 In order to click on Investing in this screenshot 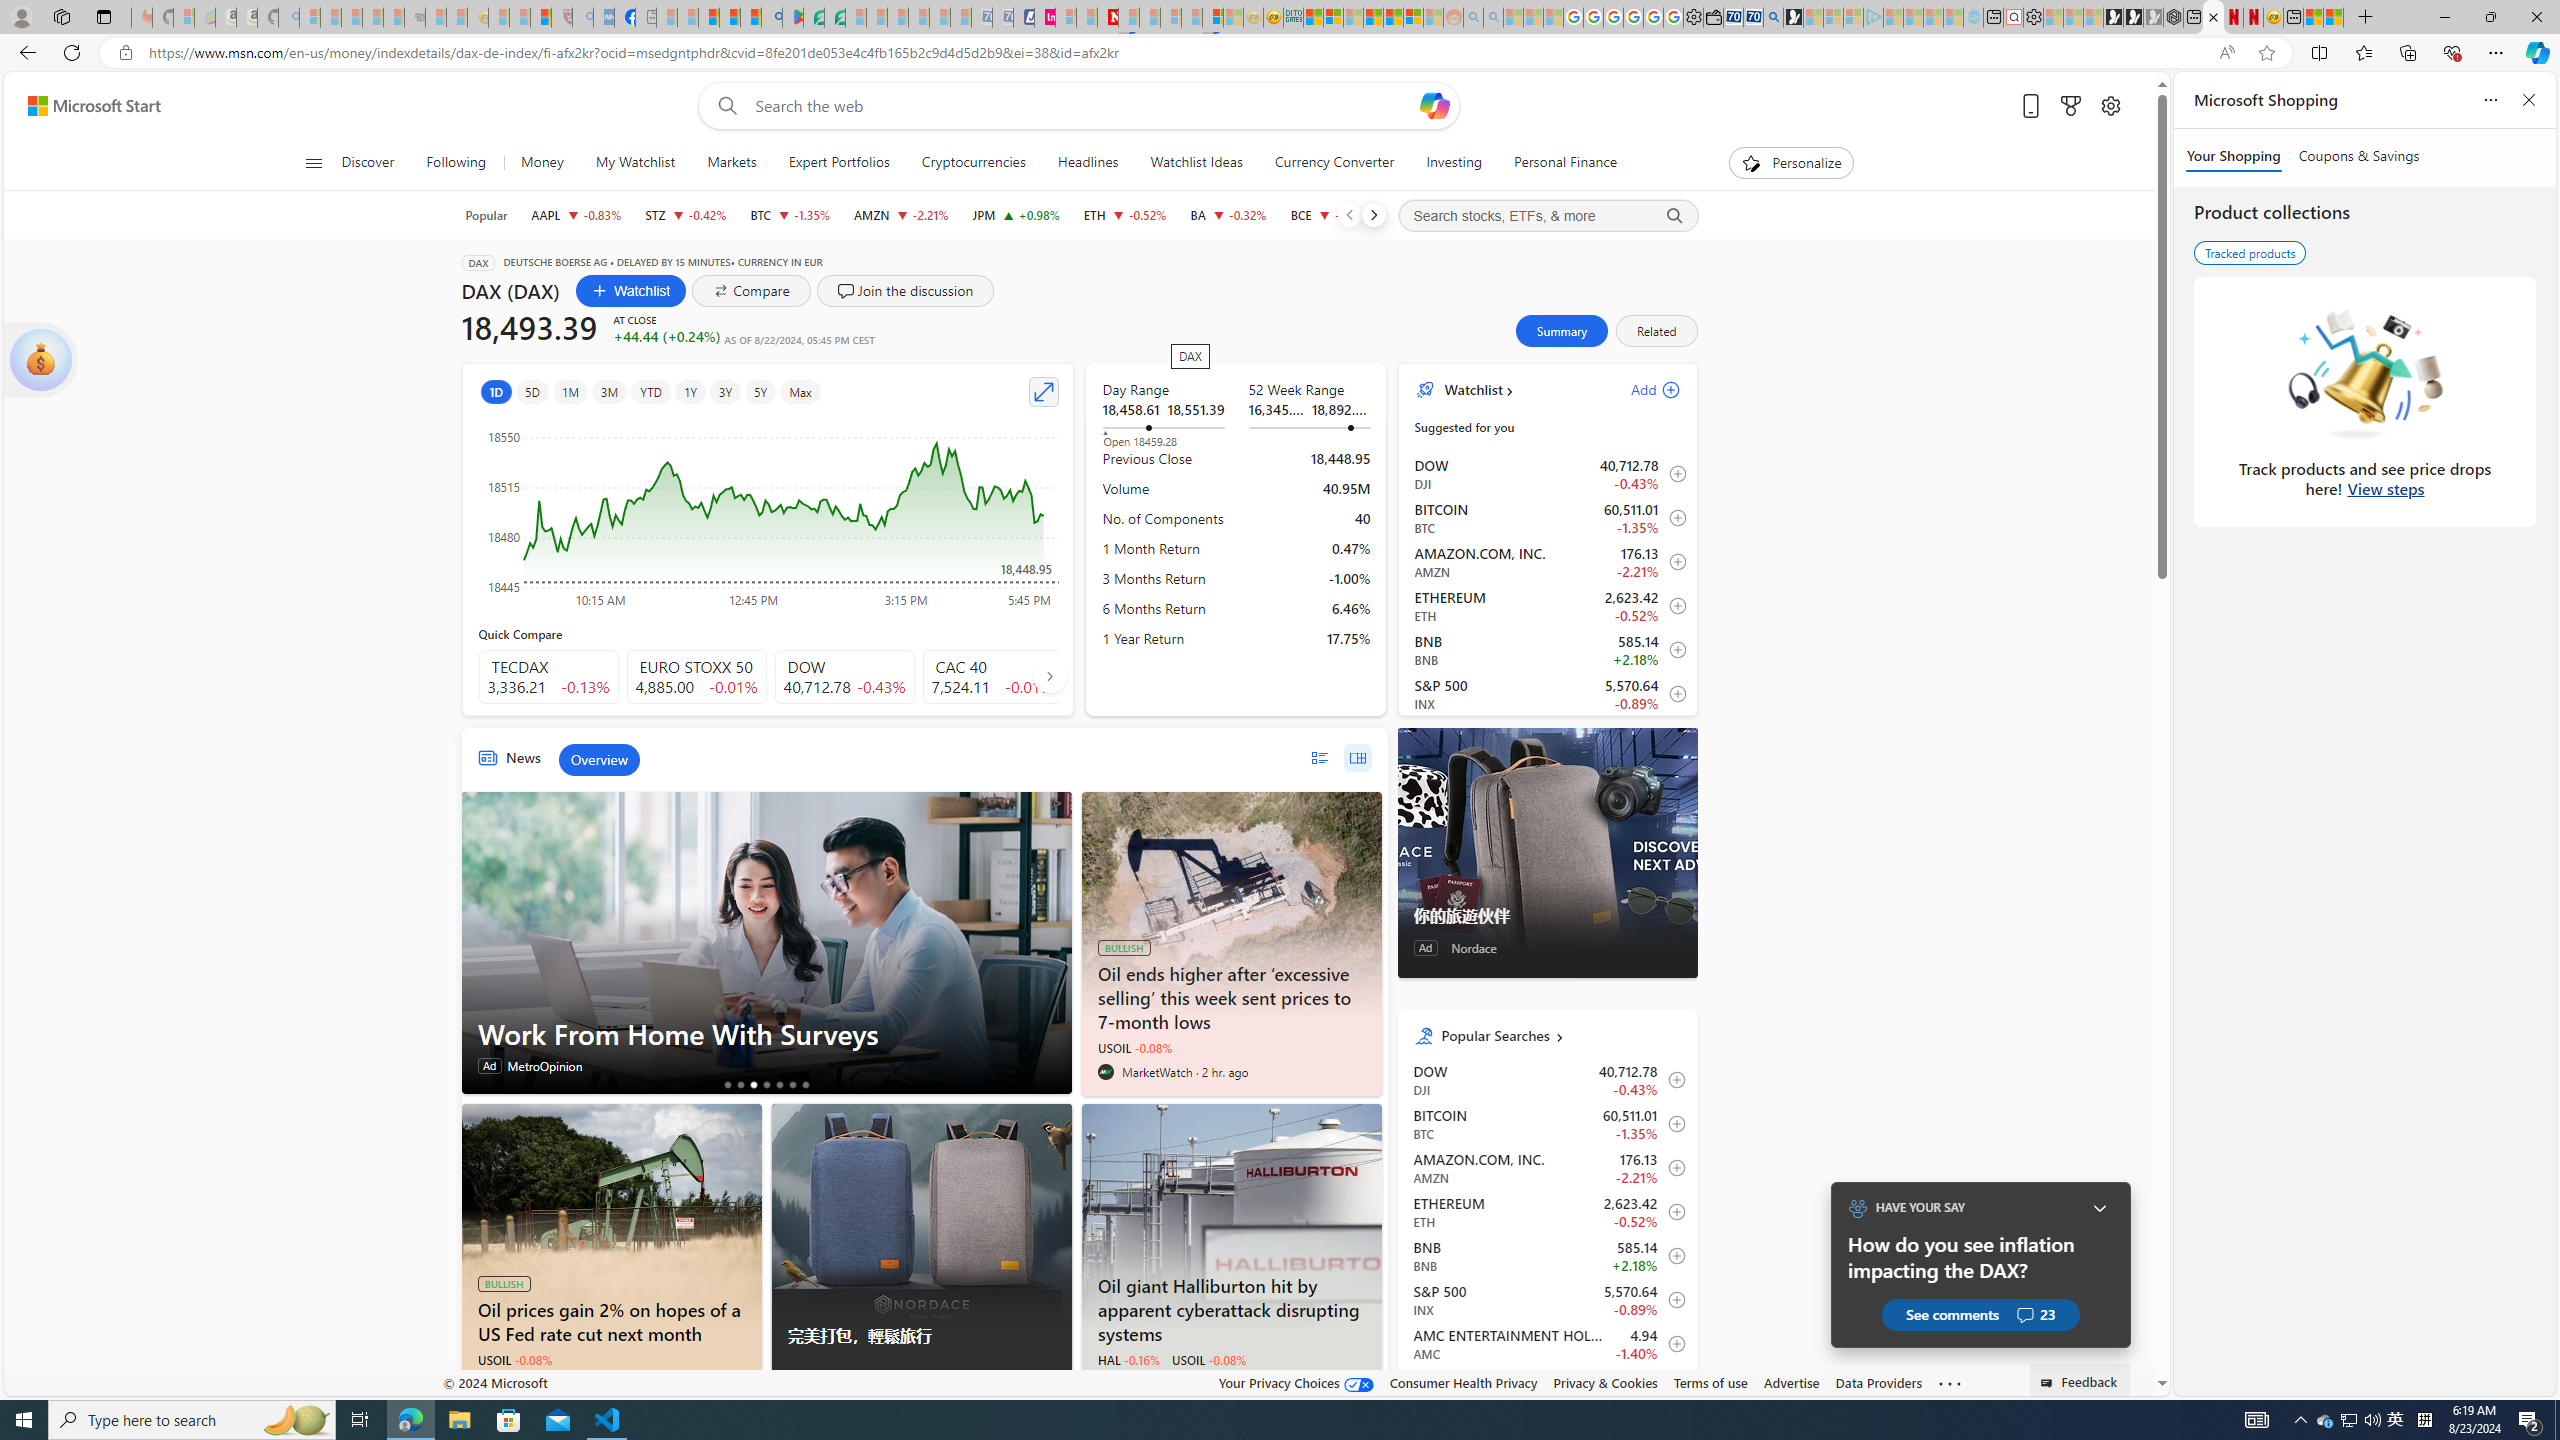, I will do `click(1454, 163)`.